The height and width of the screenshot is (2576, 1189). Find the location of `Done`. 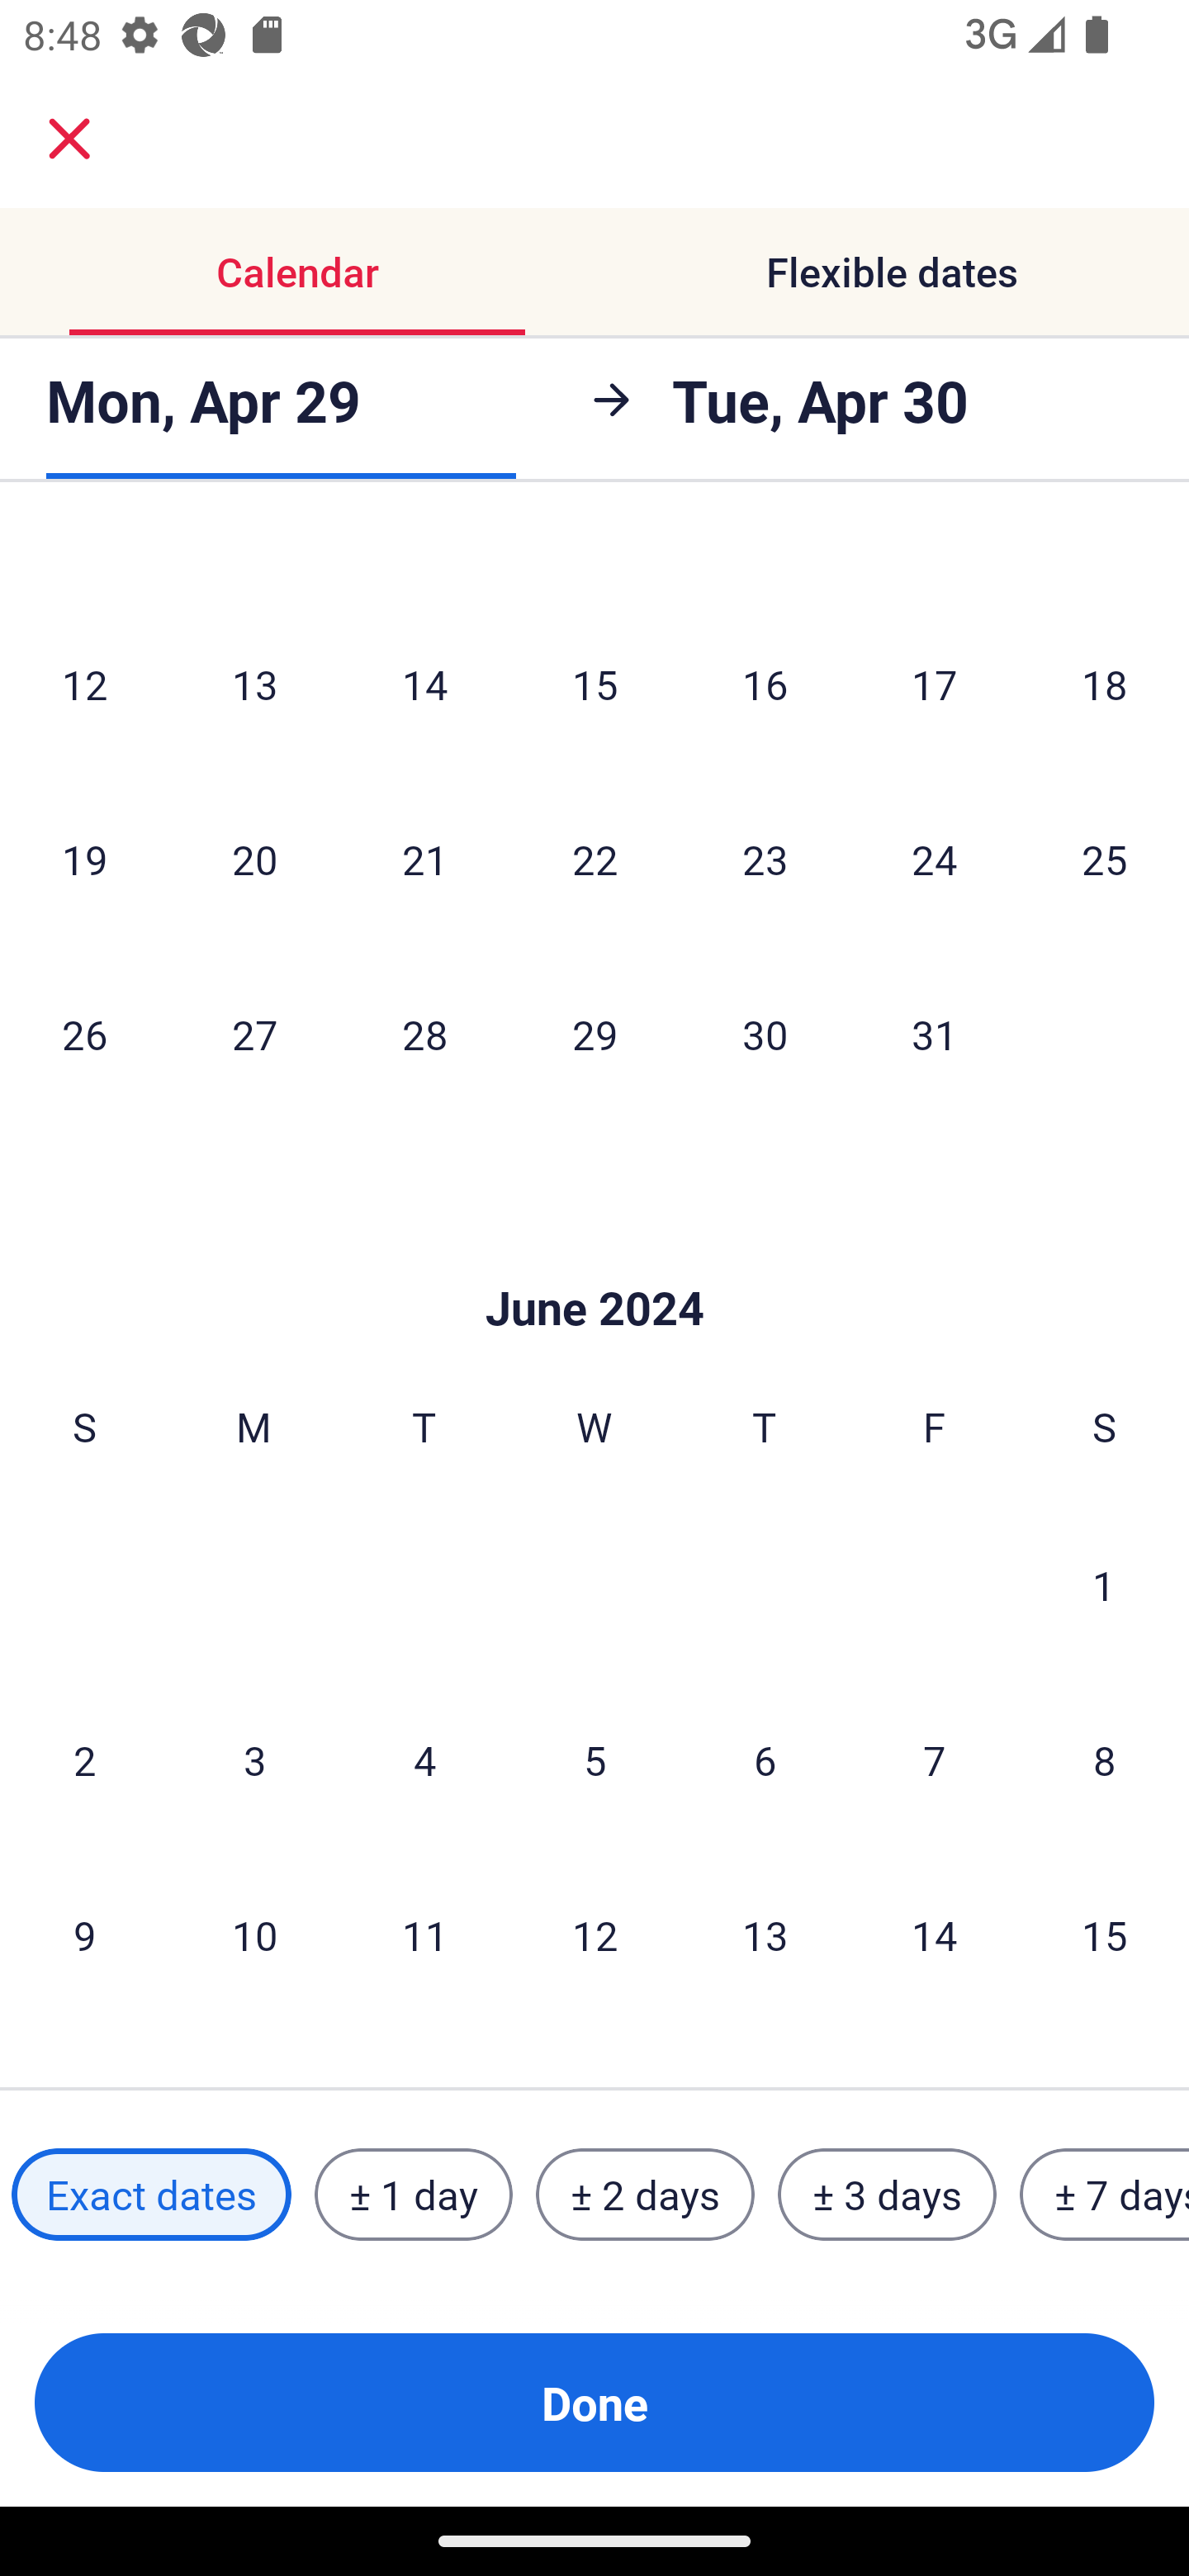

Done is located at coordinates (594, 2403).